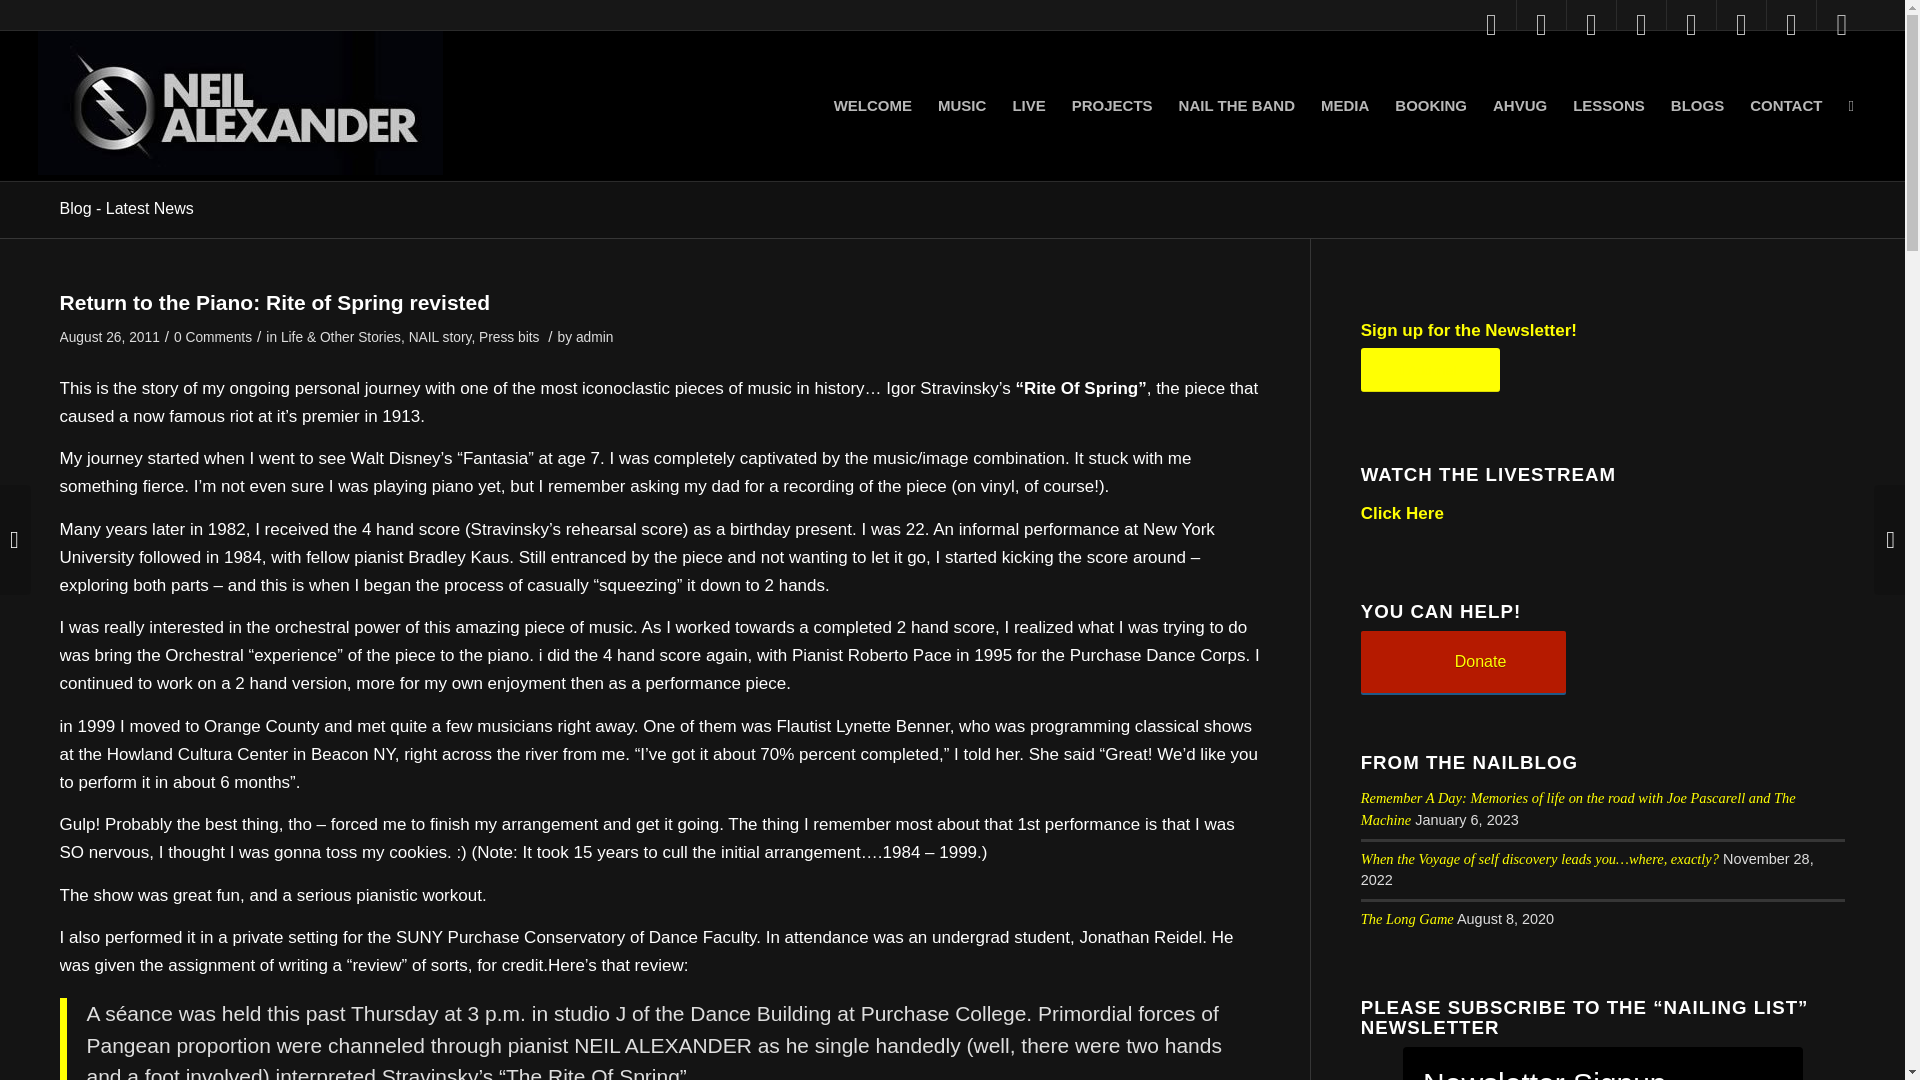  What do you see at coordinates (1741, 24) in the screenshot?
I see `Vimeo` at bounding box center [1741, 24].